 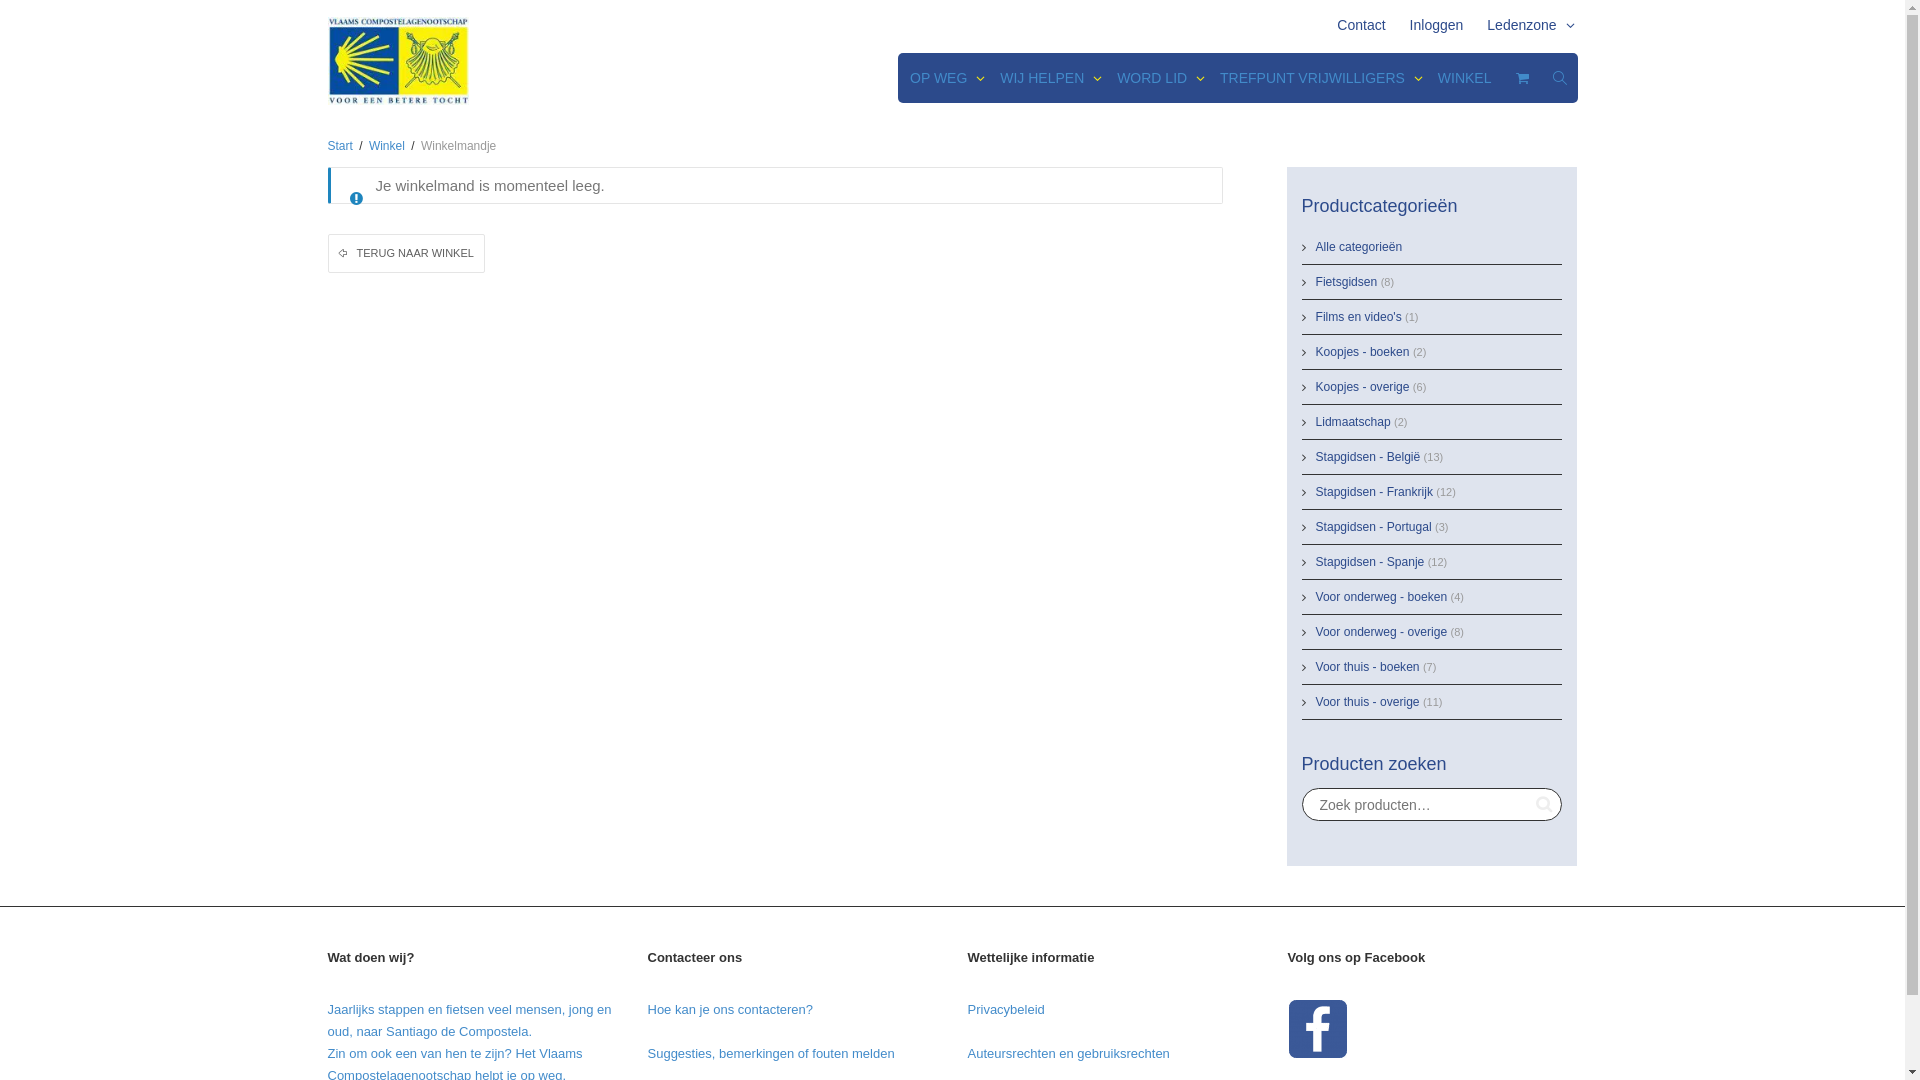 I want to click on Suggesties, bemerkingen of fouten melden, so click(x=772, y=1054).